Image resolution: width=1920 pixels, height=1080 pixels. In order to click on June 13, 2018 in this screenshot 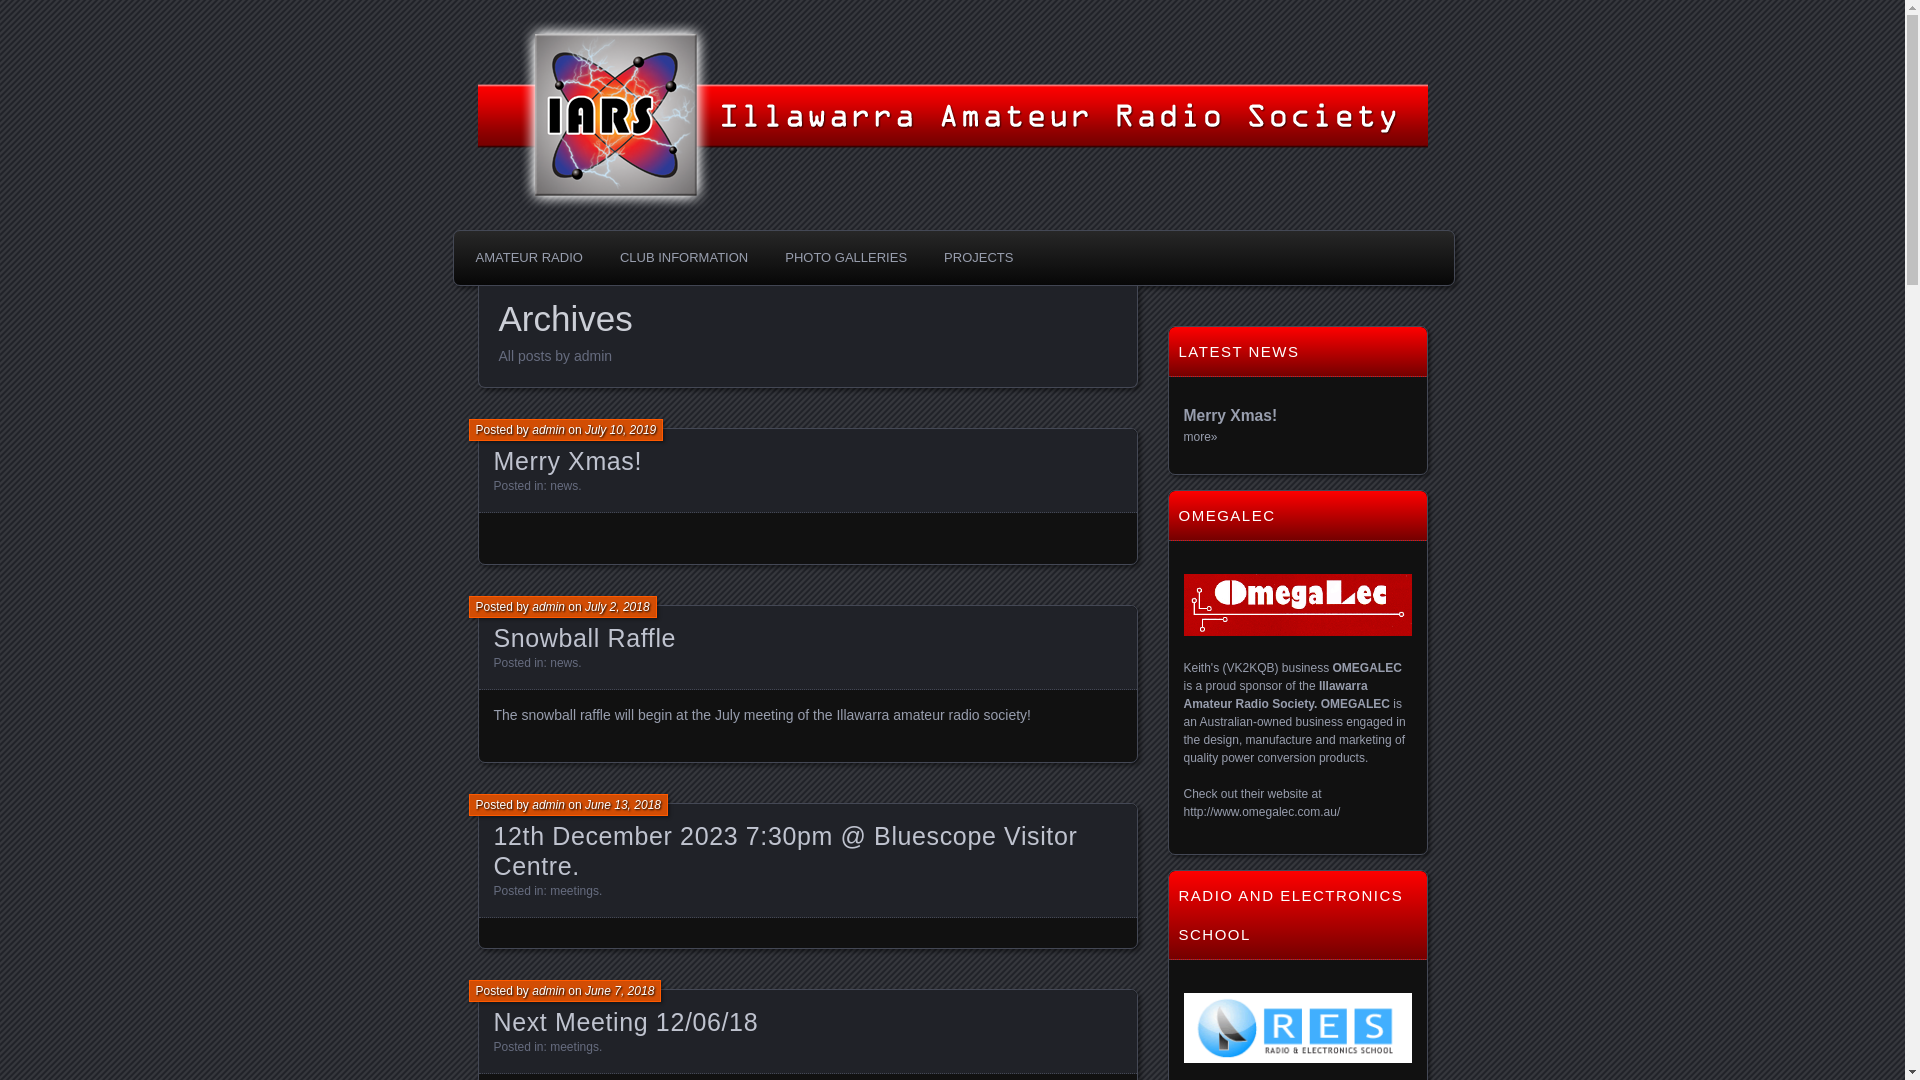, I will do `click(623, 805)`.